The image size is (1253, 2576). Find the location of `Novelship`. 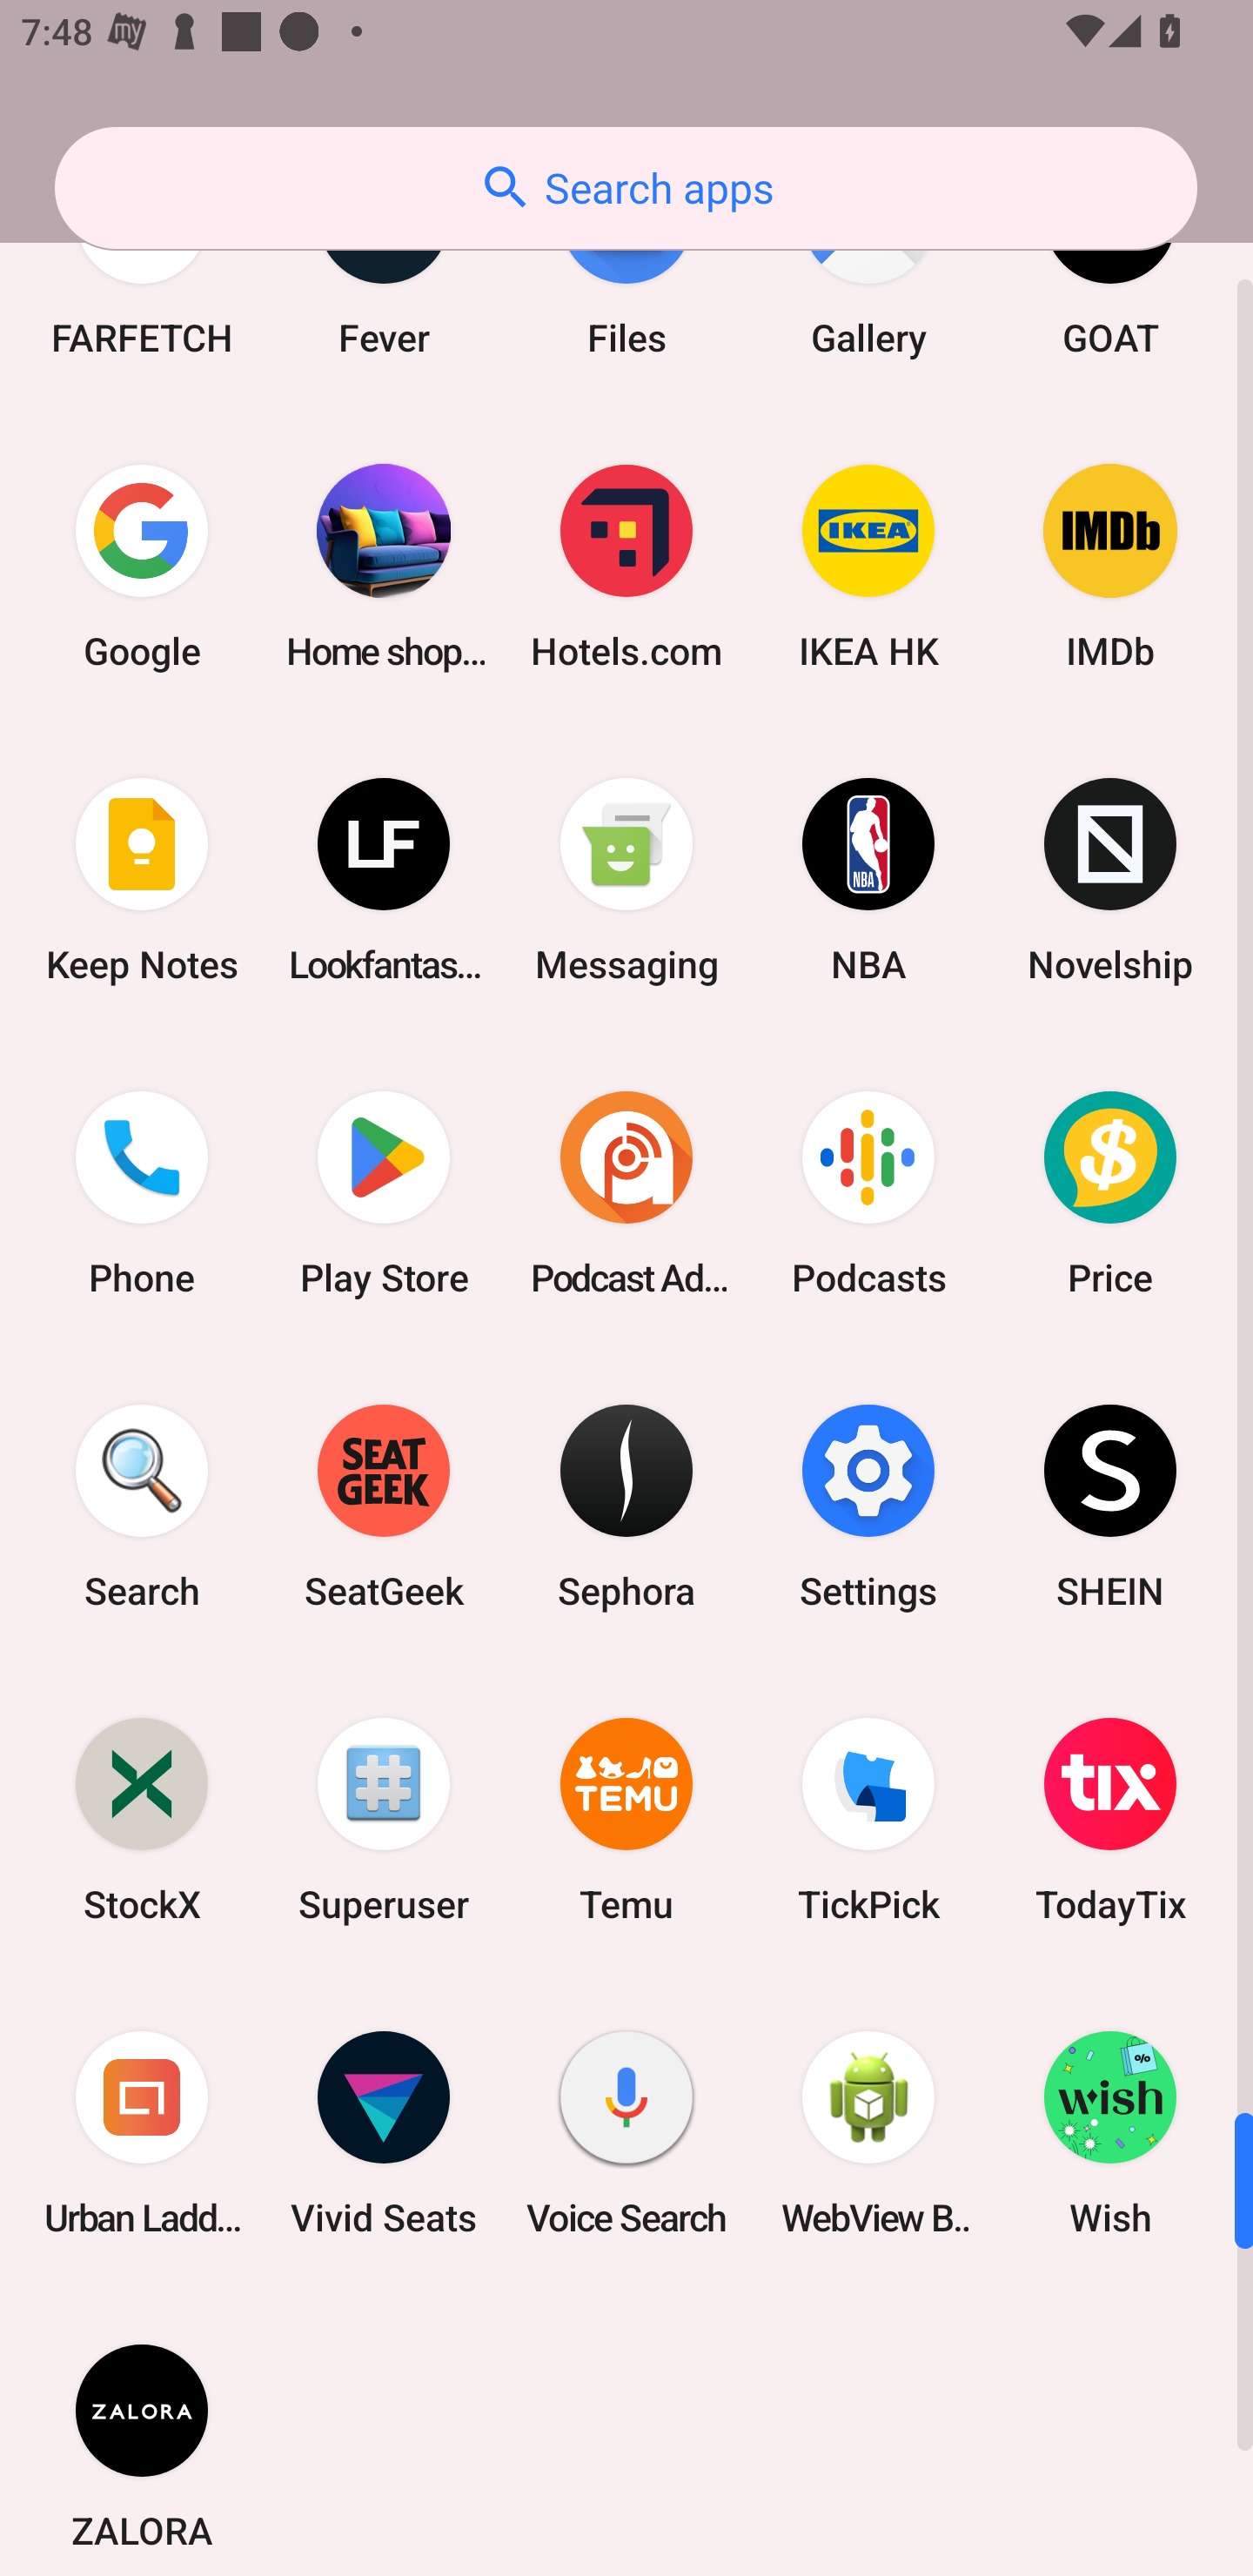

Novelship is located at coordinates (1110, 879).